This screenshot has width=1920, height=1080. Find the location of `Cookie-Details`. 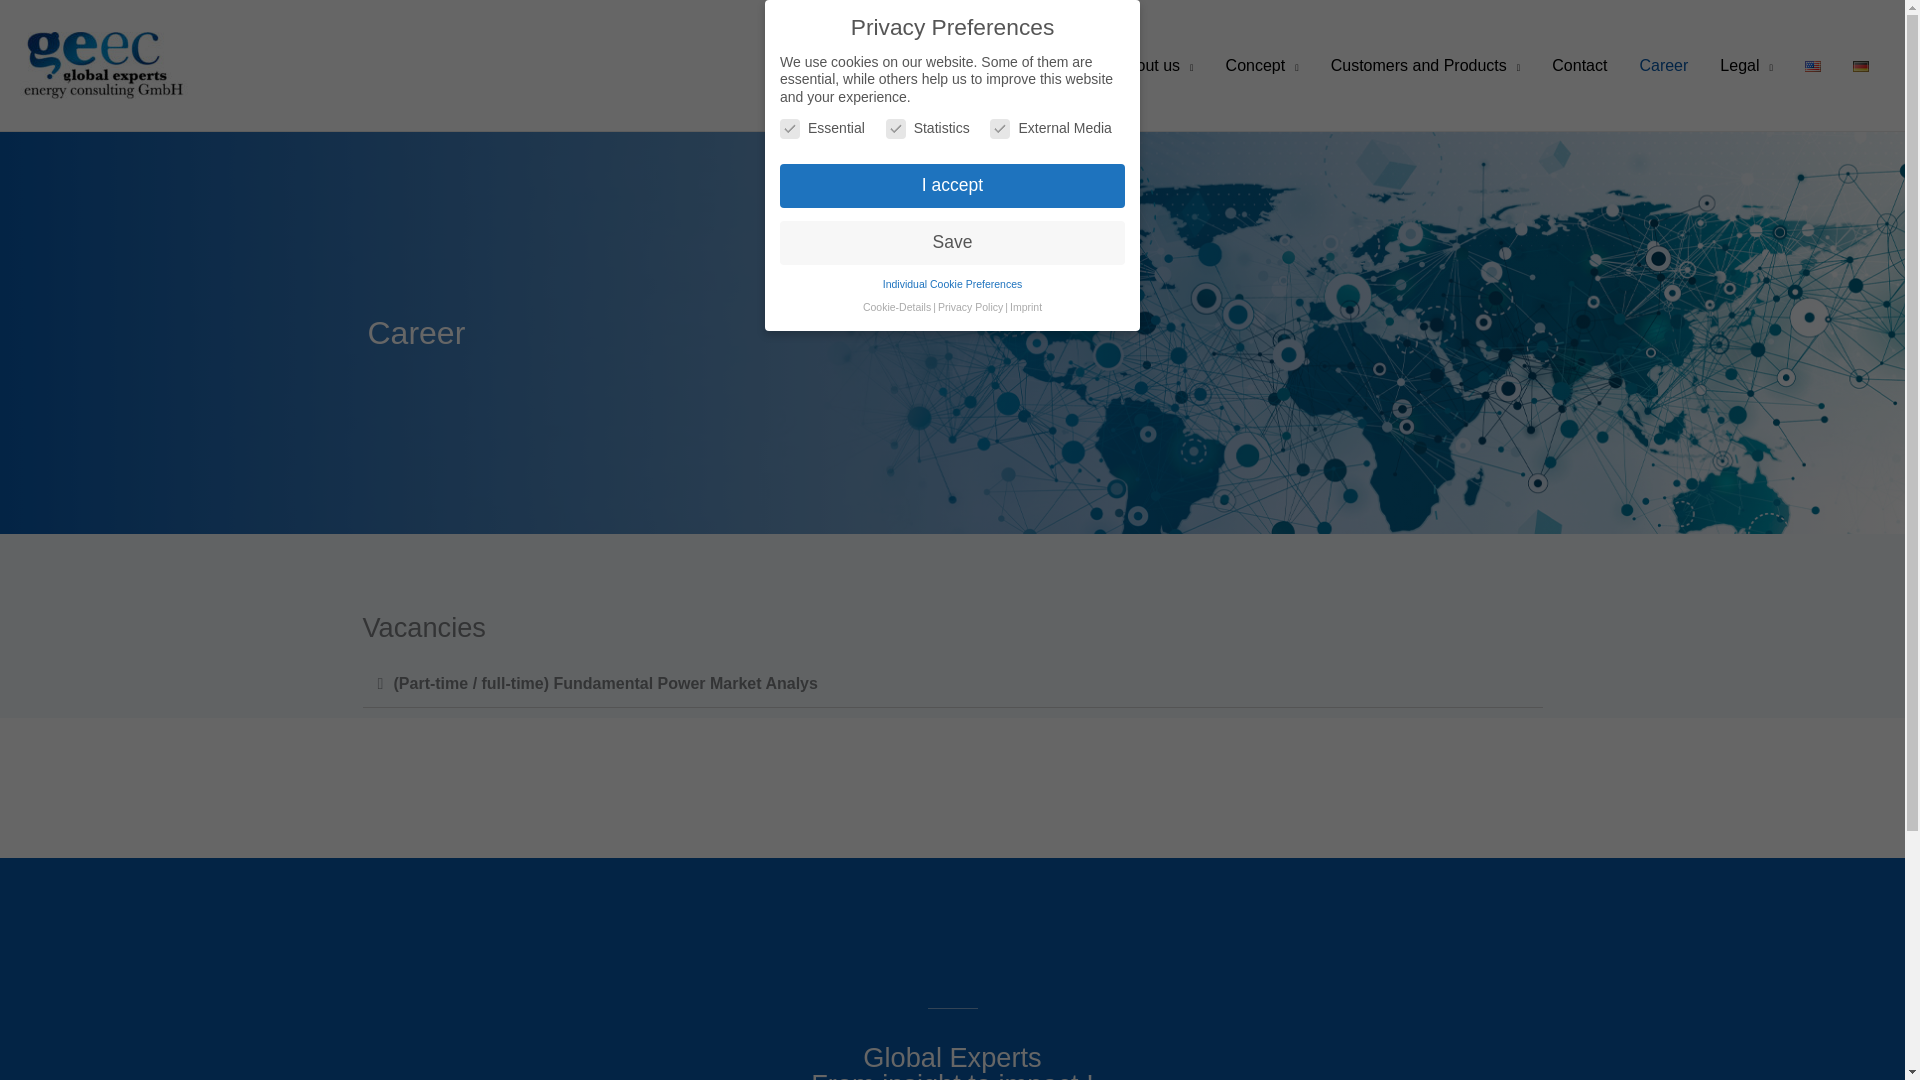

Cookie-Details is located at coordinates (896, 307).